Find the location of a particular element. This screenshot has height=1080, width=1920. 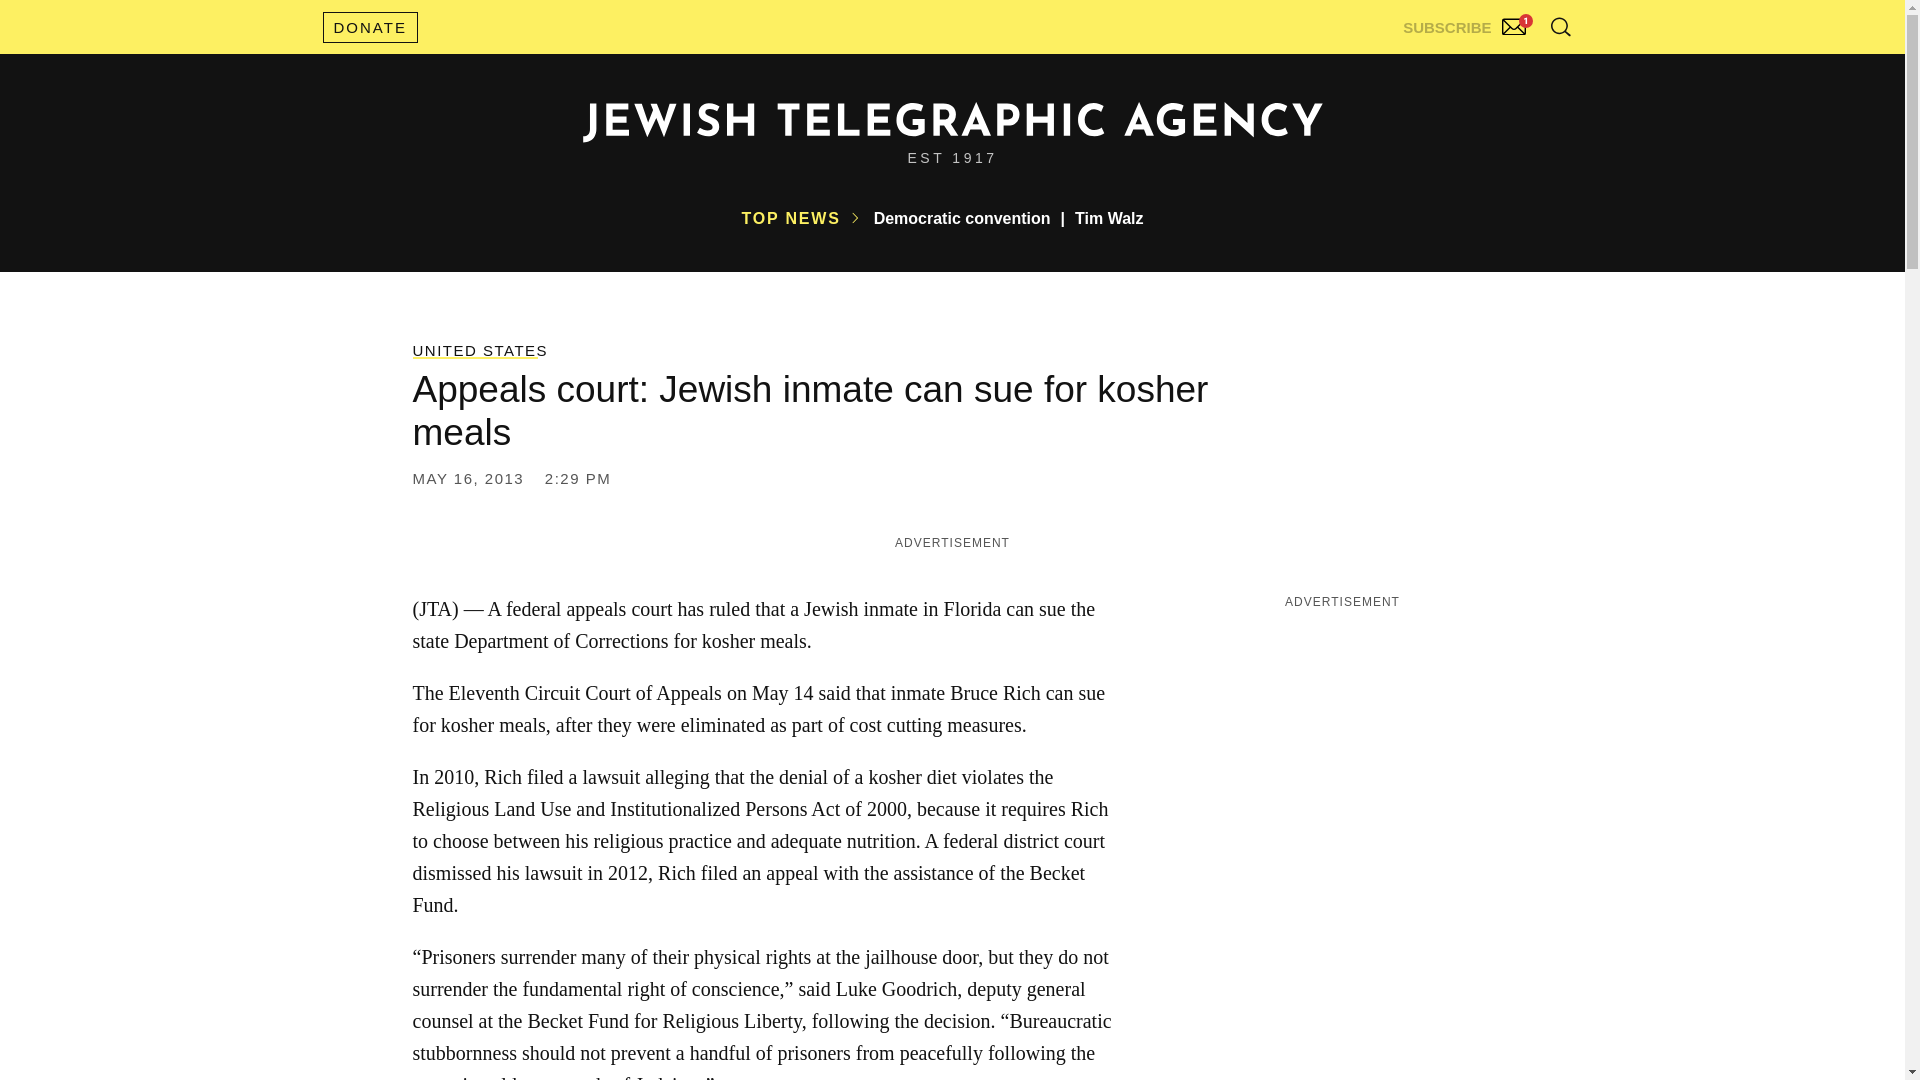

DONATE is located at coordinates (369, 27).